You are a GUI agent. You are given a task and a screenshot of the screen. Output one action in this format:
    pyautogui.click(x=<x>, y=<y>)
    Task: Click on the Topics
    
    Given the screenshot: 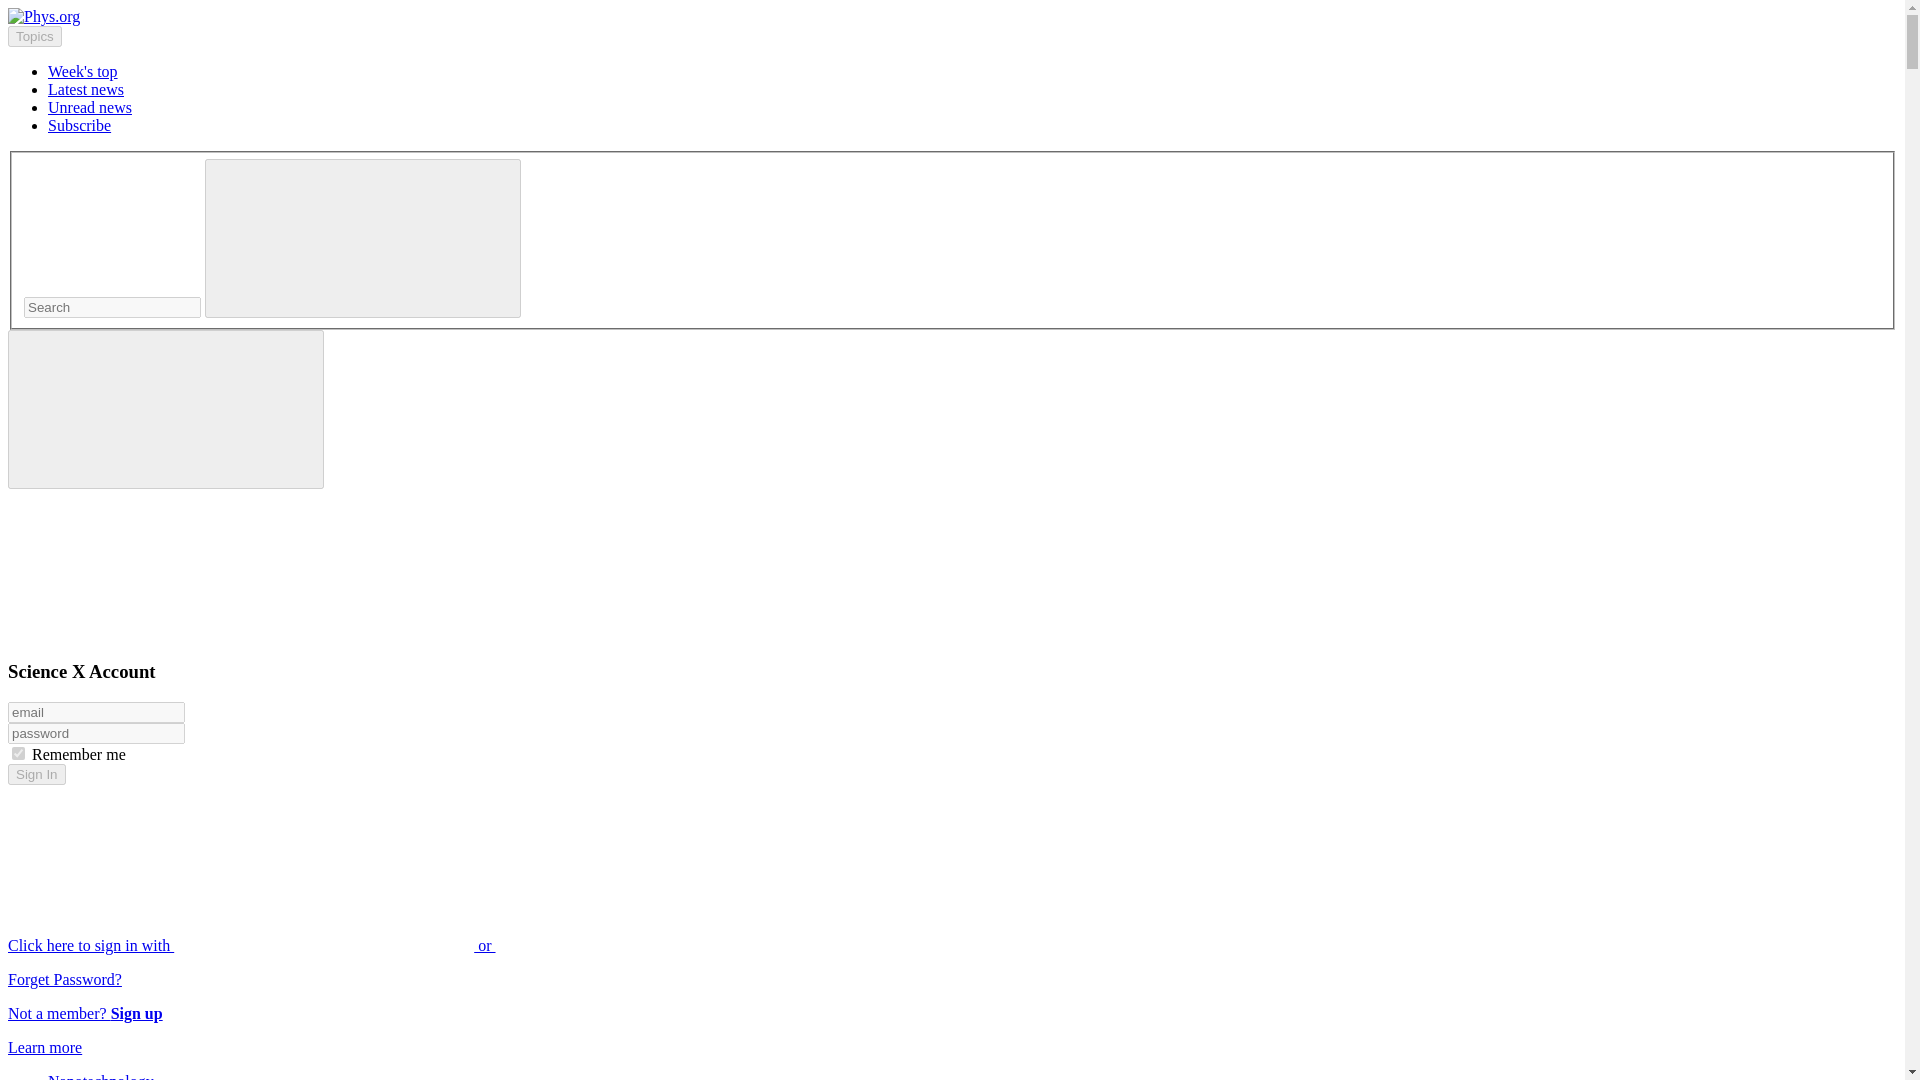 What is the action you would take?
    pyautogui.click(x=34, y=36)
    